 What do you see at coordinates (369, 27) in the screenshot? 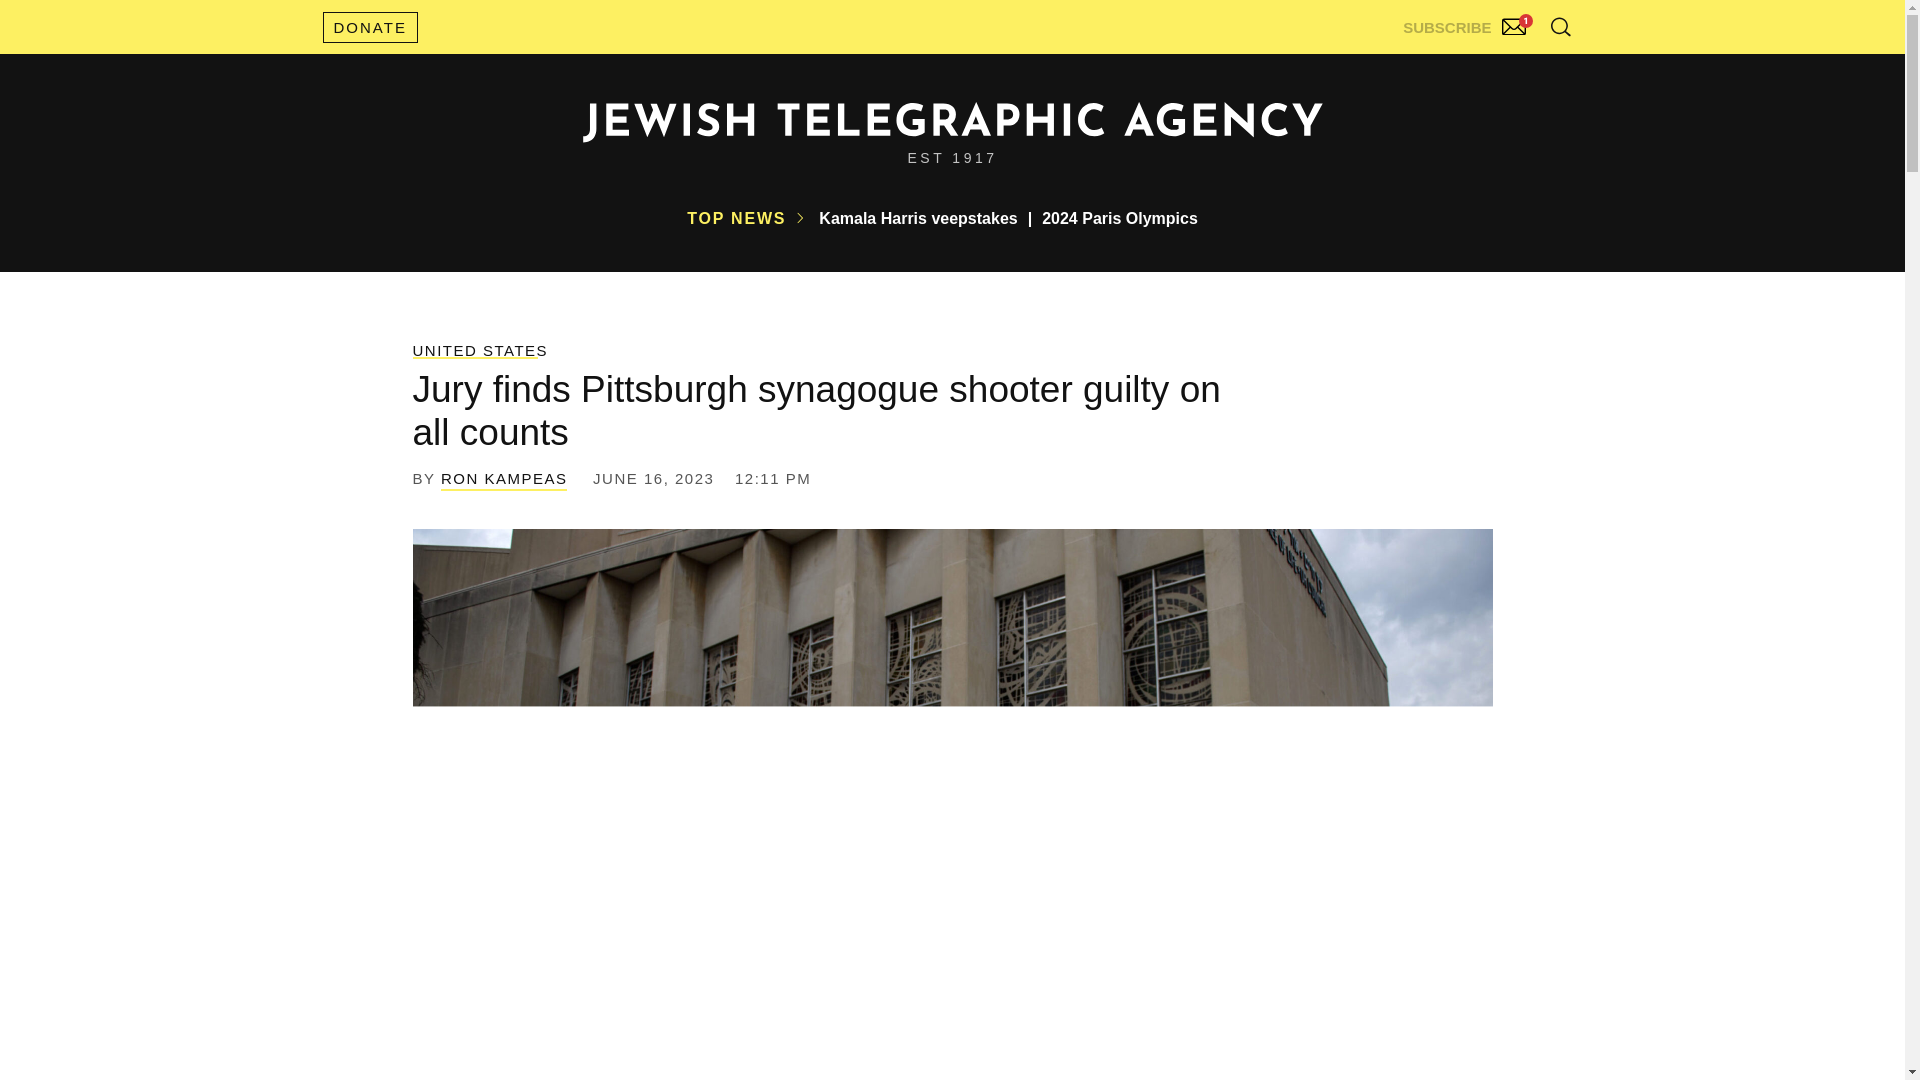
I see `DONATE` at bounding box center [369, 27].